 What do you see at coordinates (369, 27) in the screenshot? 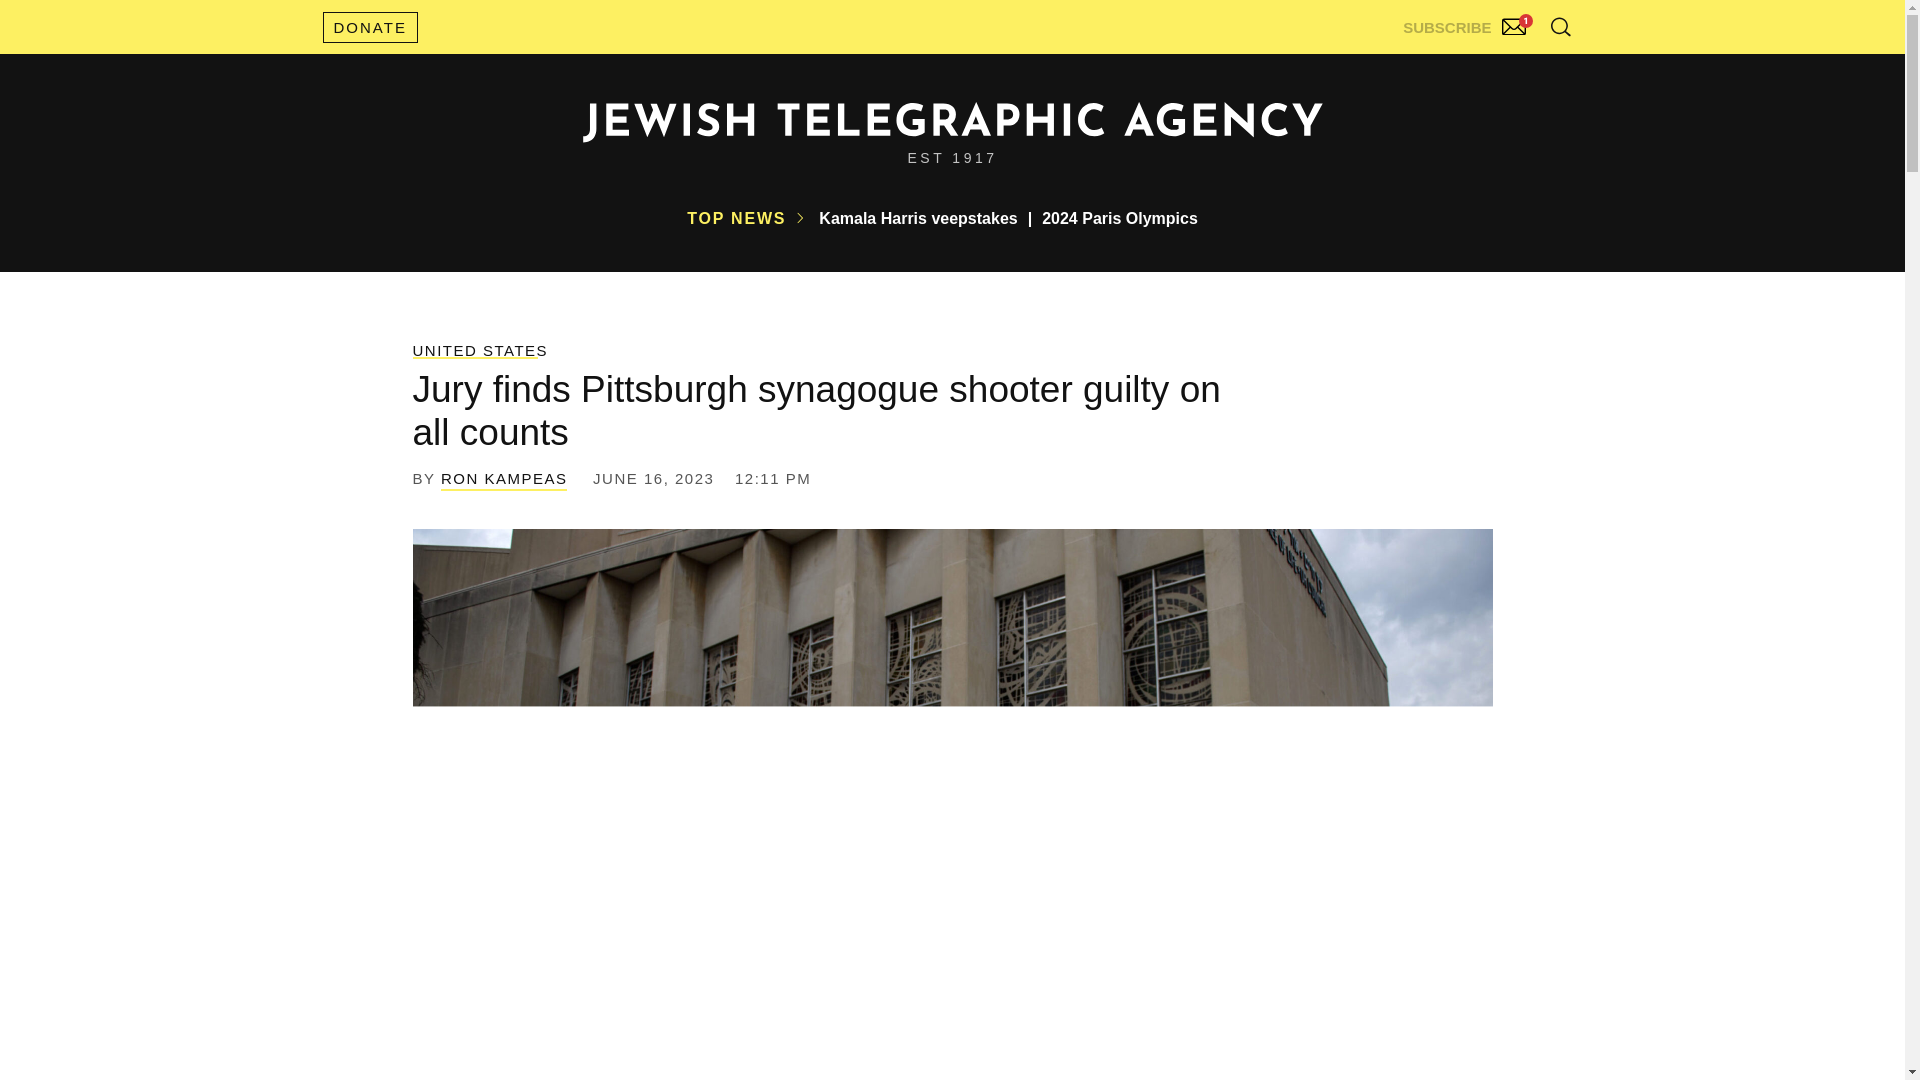
I see `DONATE` at bounding box center [369, 27].